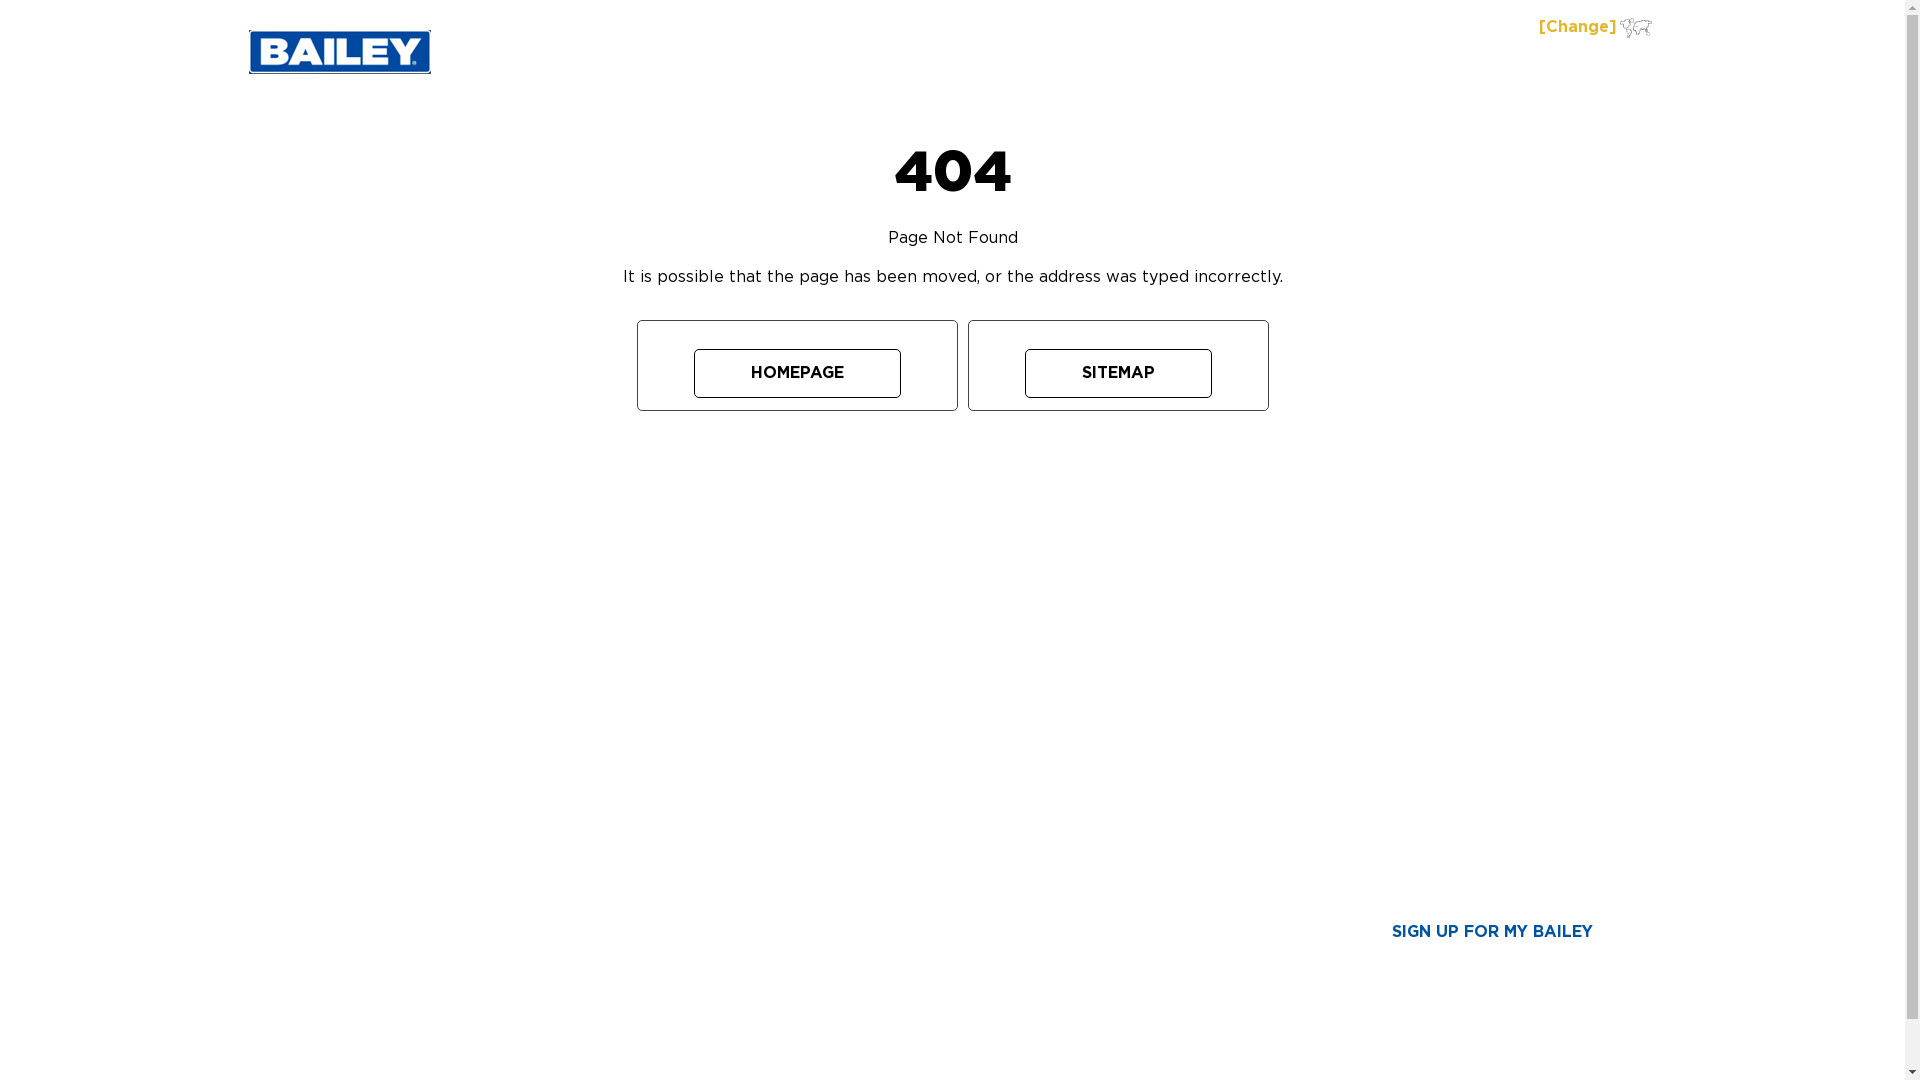 This screenshot has height=1080, width=1920. What do you see at coordinates (638, 793) in the screenshot?
I see `Safety` at bounding box center [638, 793].